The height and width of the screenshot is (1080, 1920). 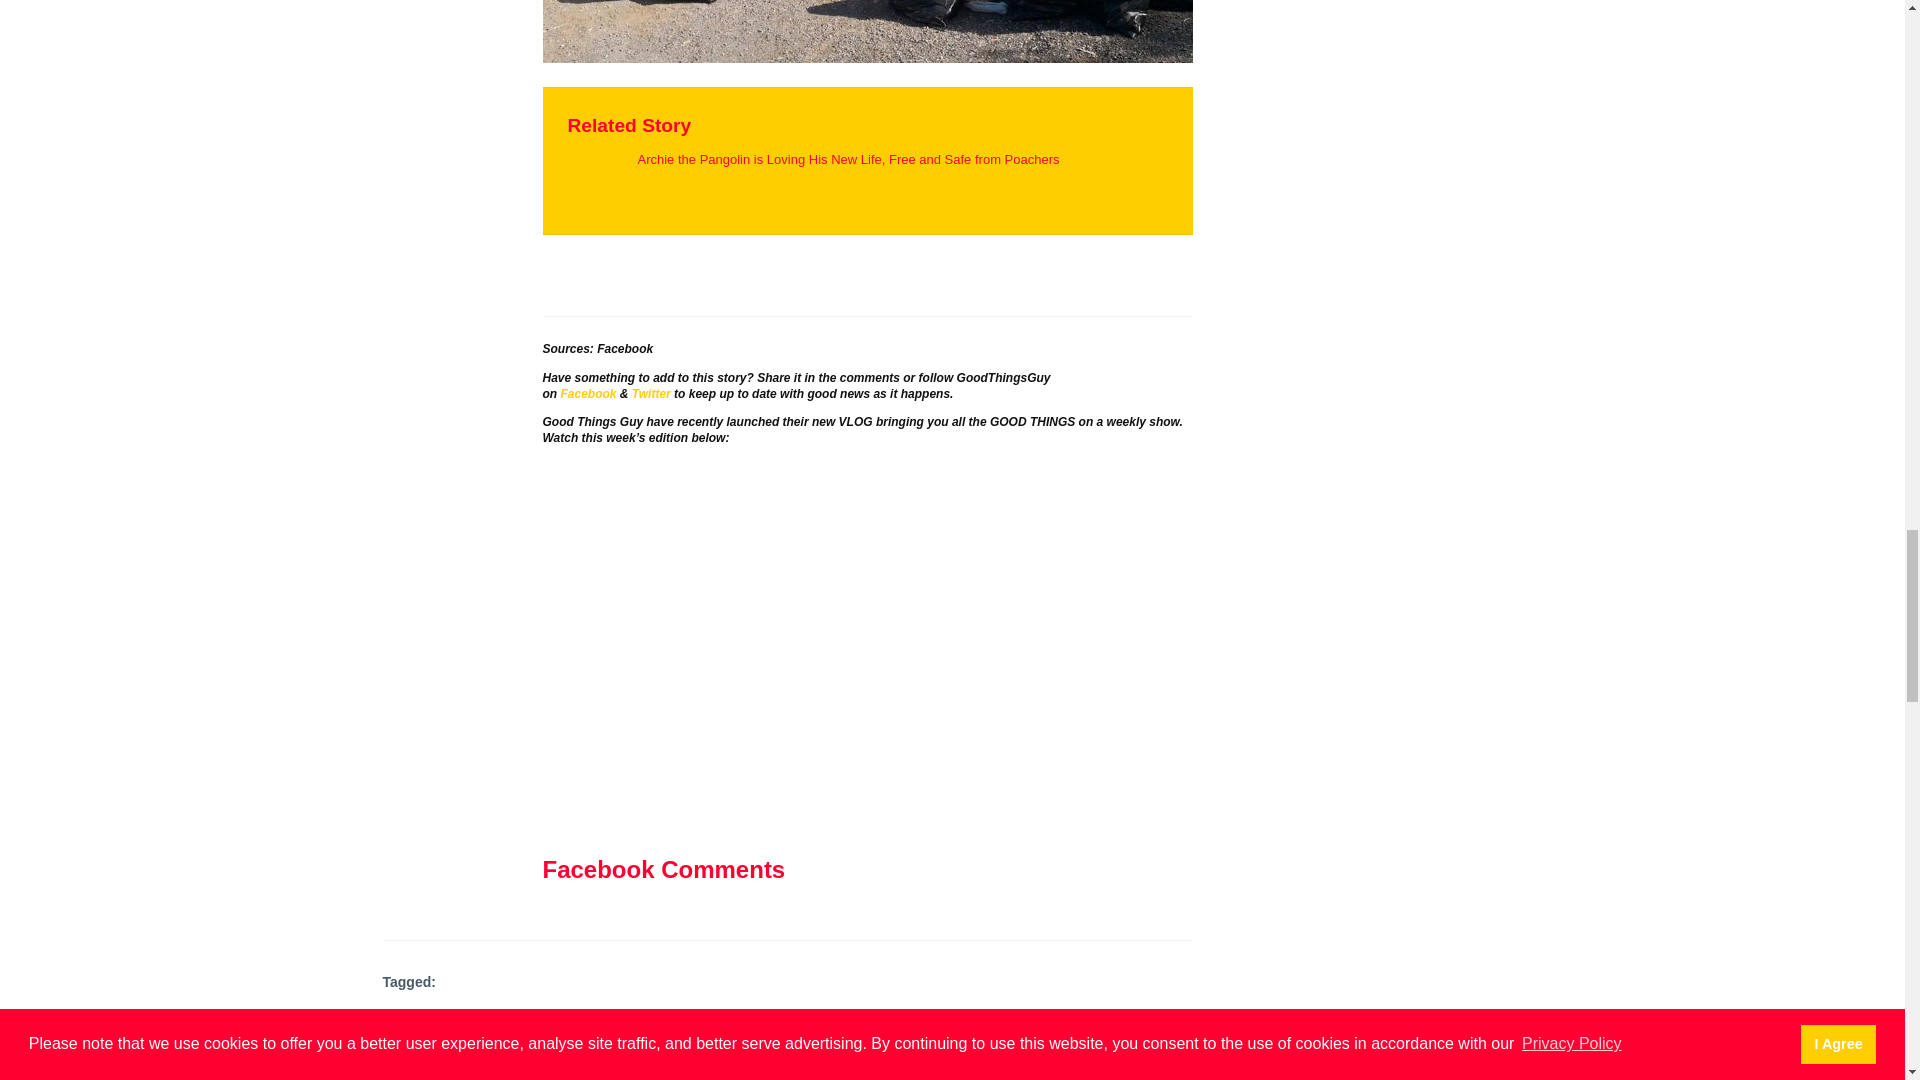 What do you see at coordinates (588, 393) in the screenshot?
I see `Facebook` at bounding box center [588, 393].